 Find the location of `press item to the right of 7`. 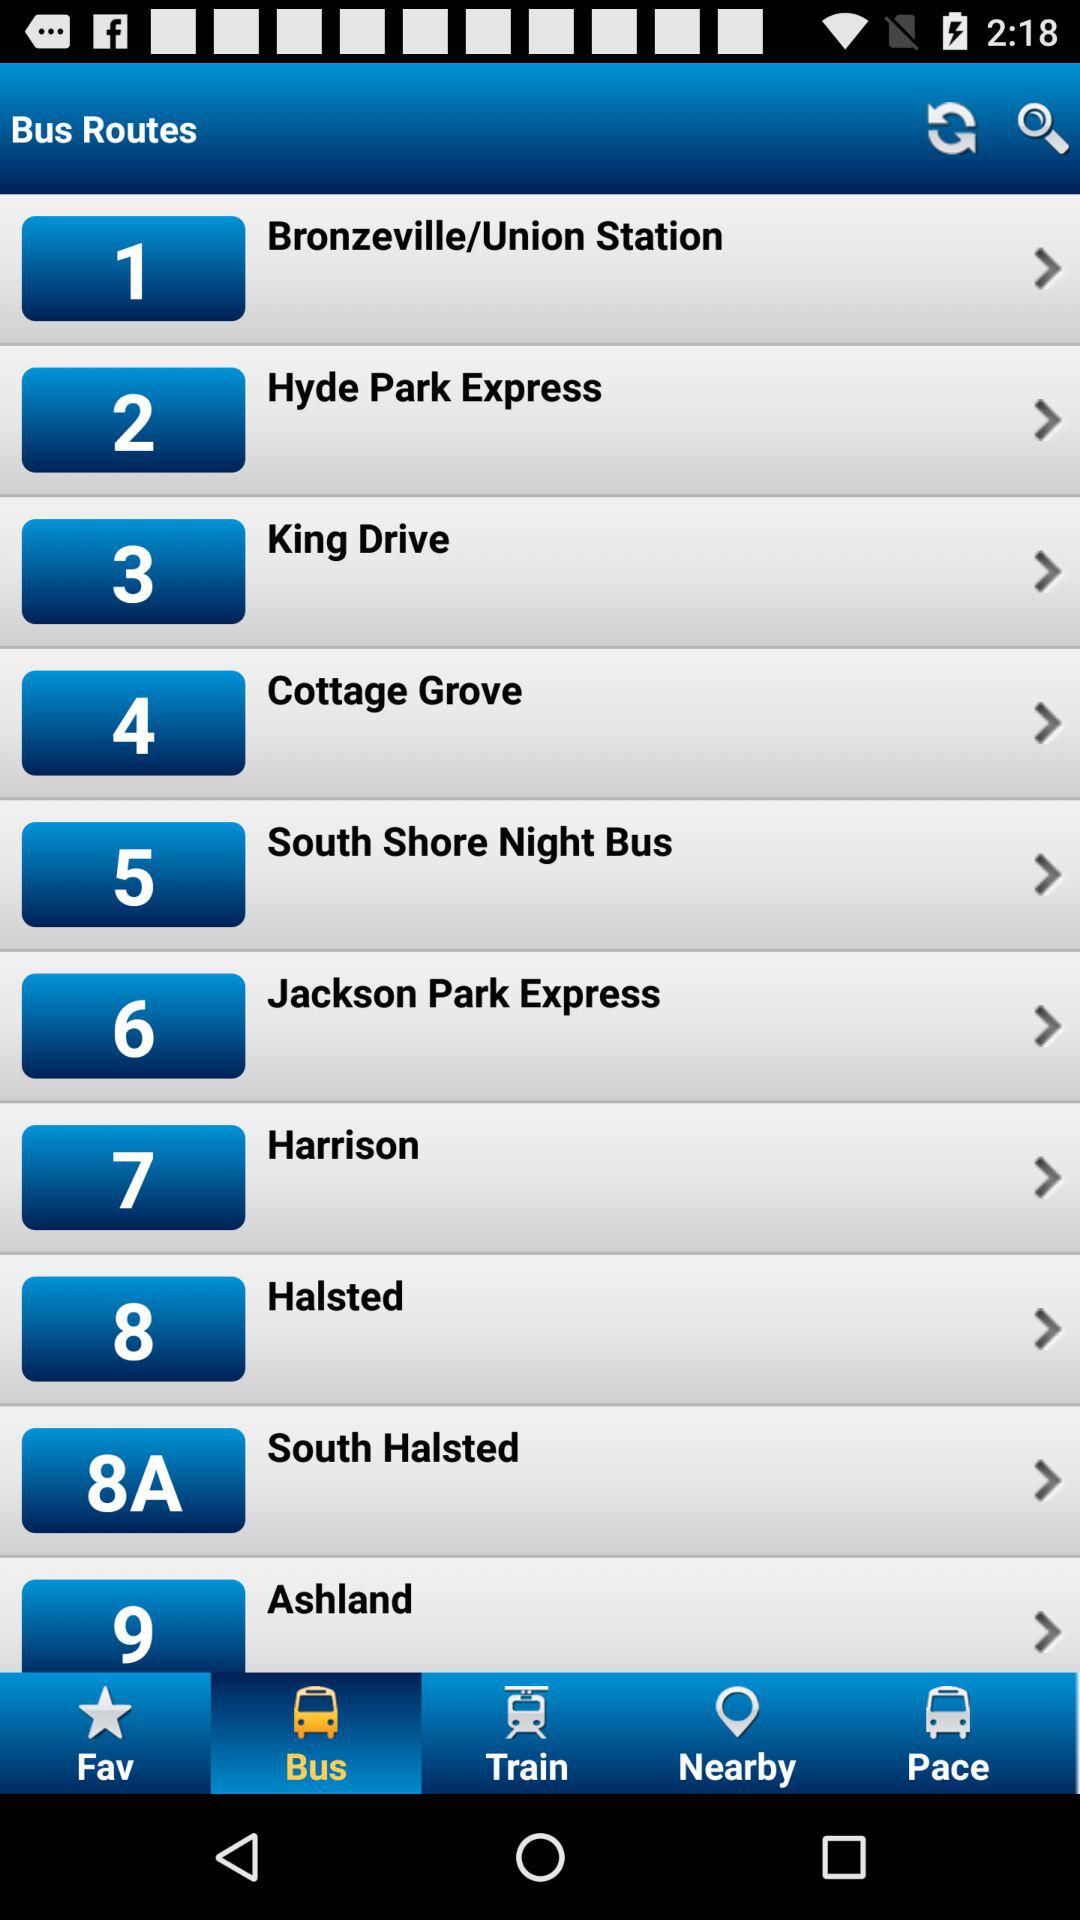

press item to the right of 7 is located at coordinates (343, 1143).